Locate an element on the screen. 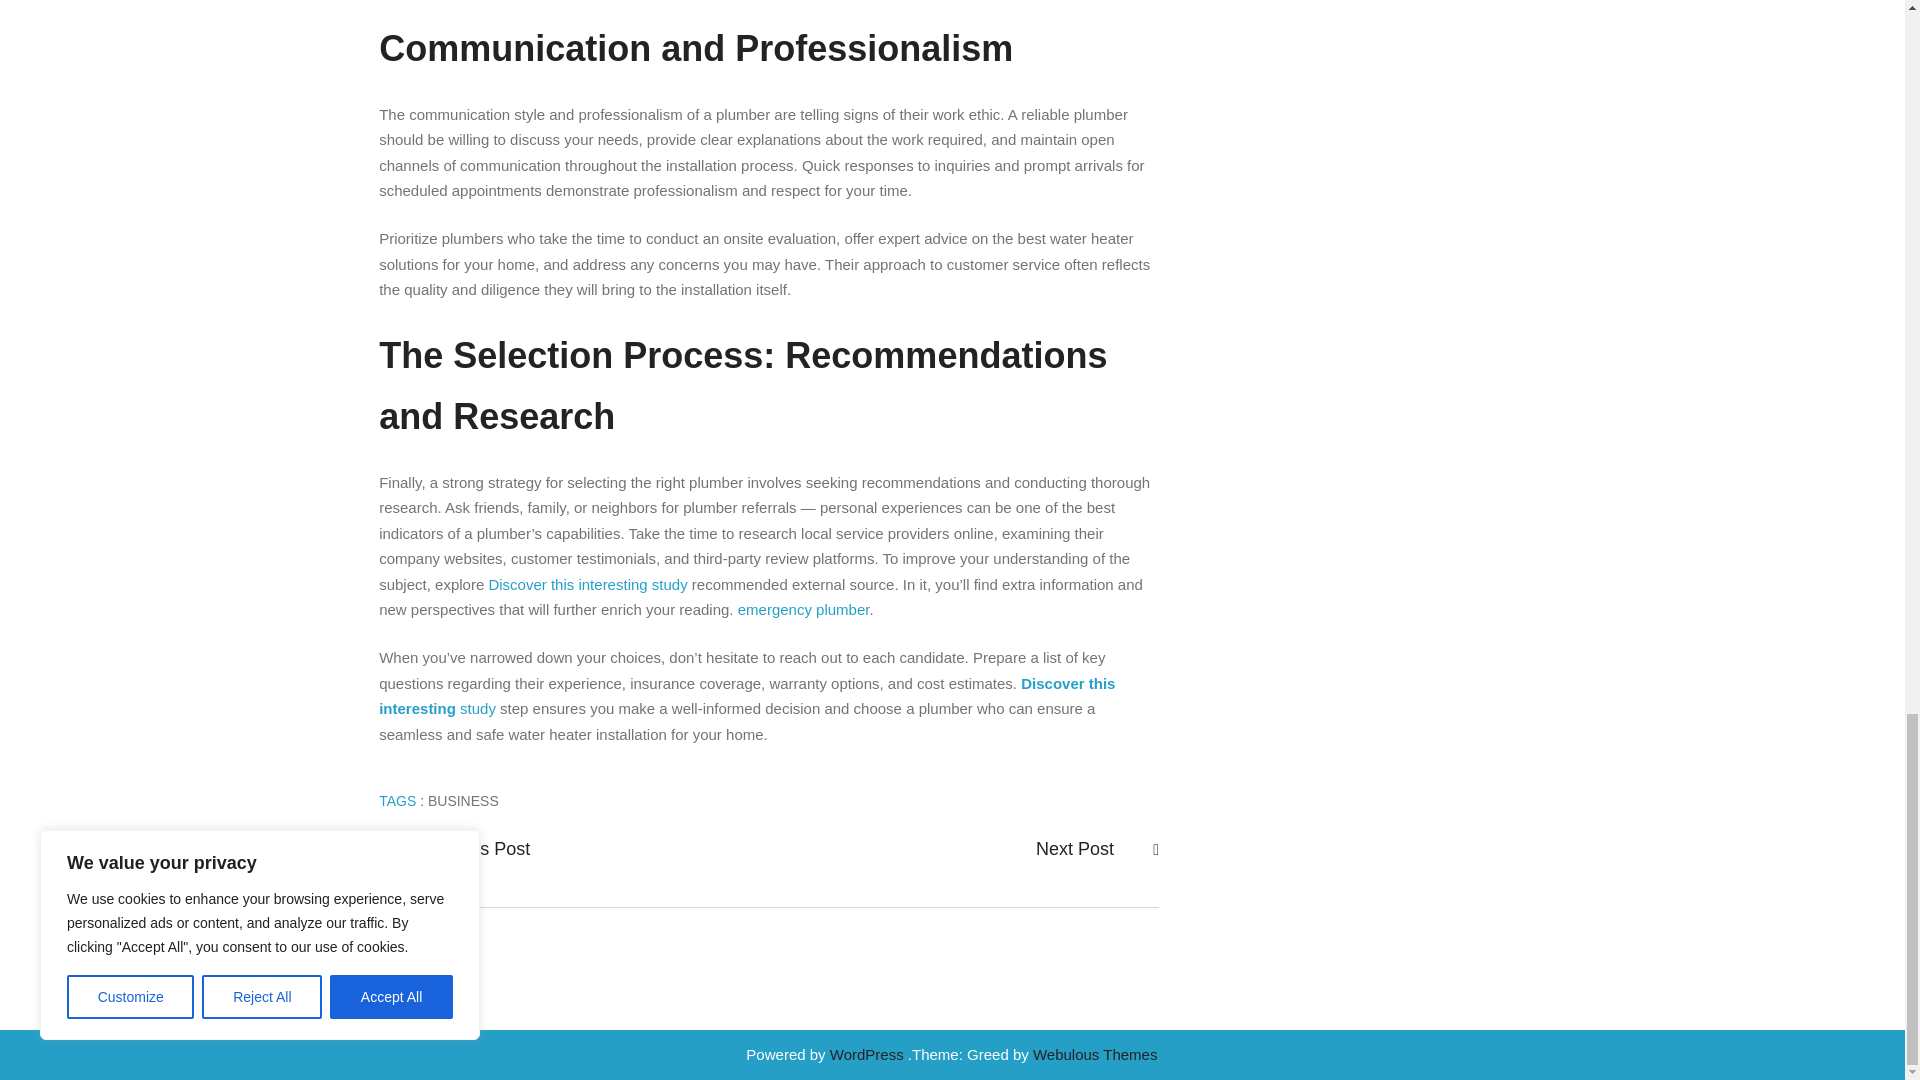  Previous Post is located at coordinates (474, 849).